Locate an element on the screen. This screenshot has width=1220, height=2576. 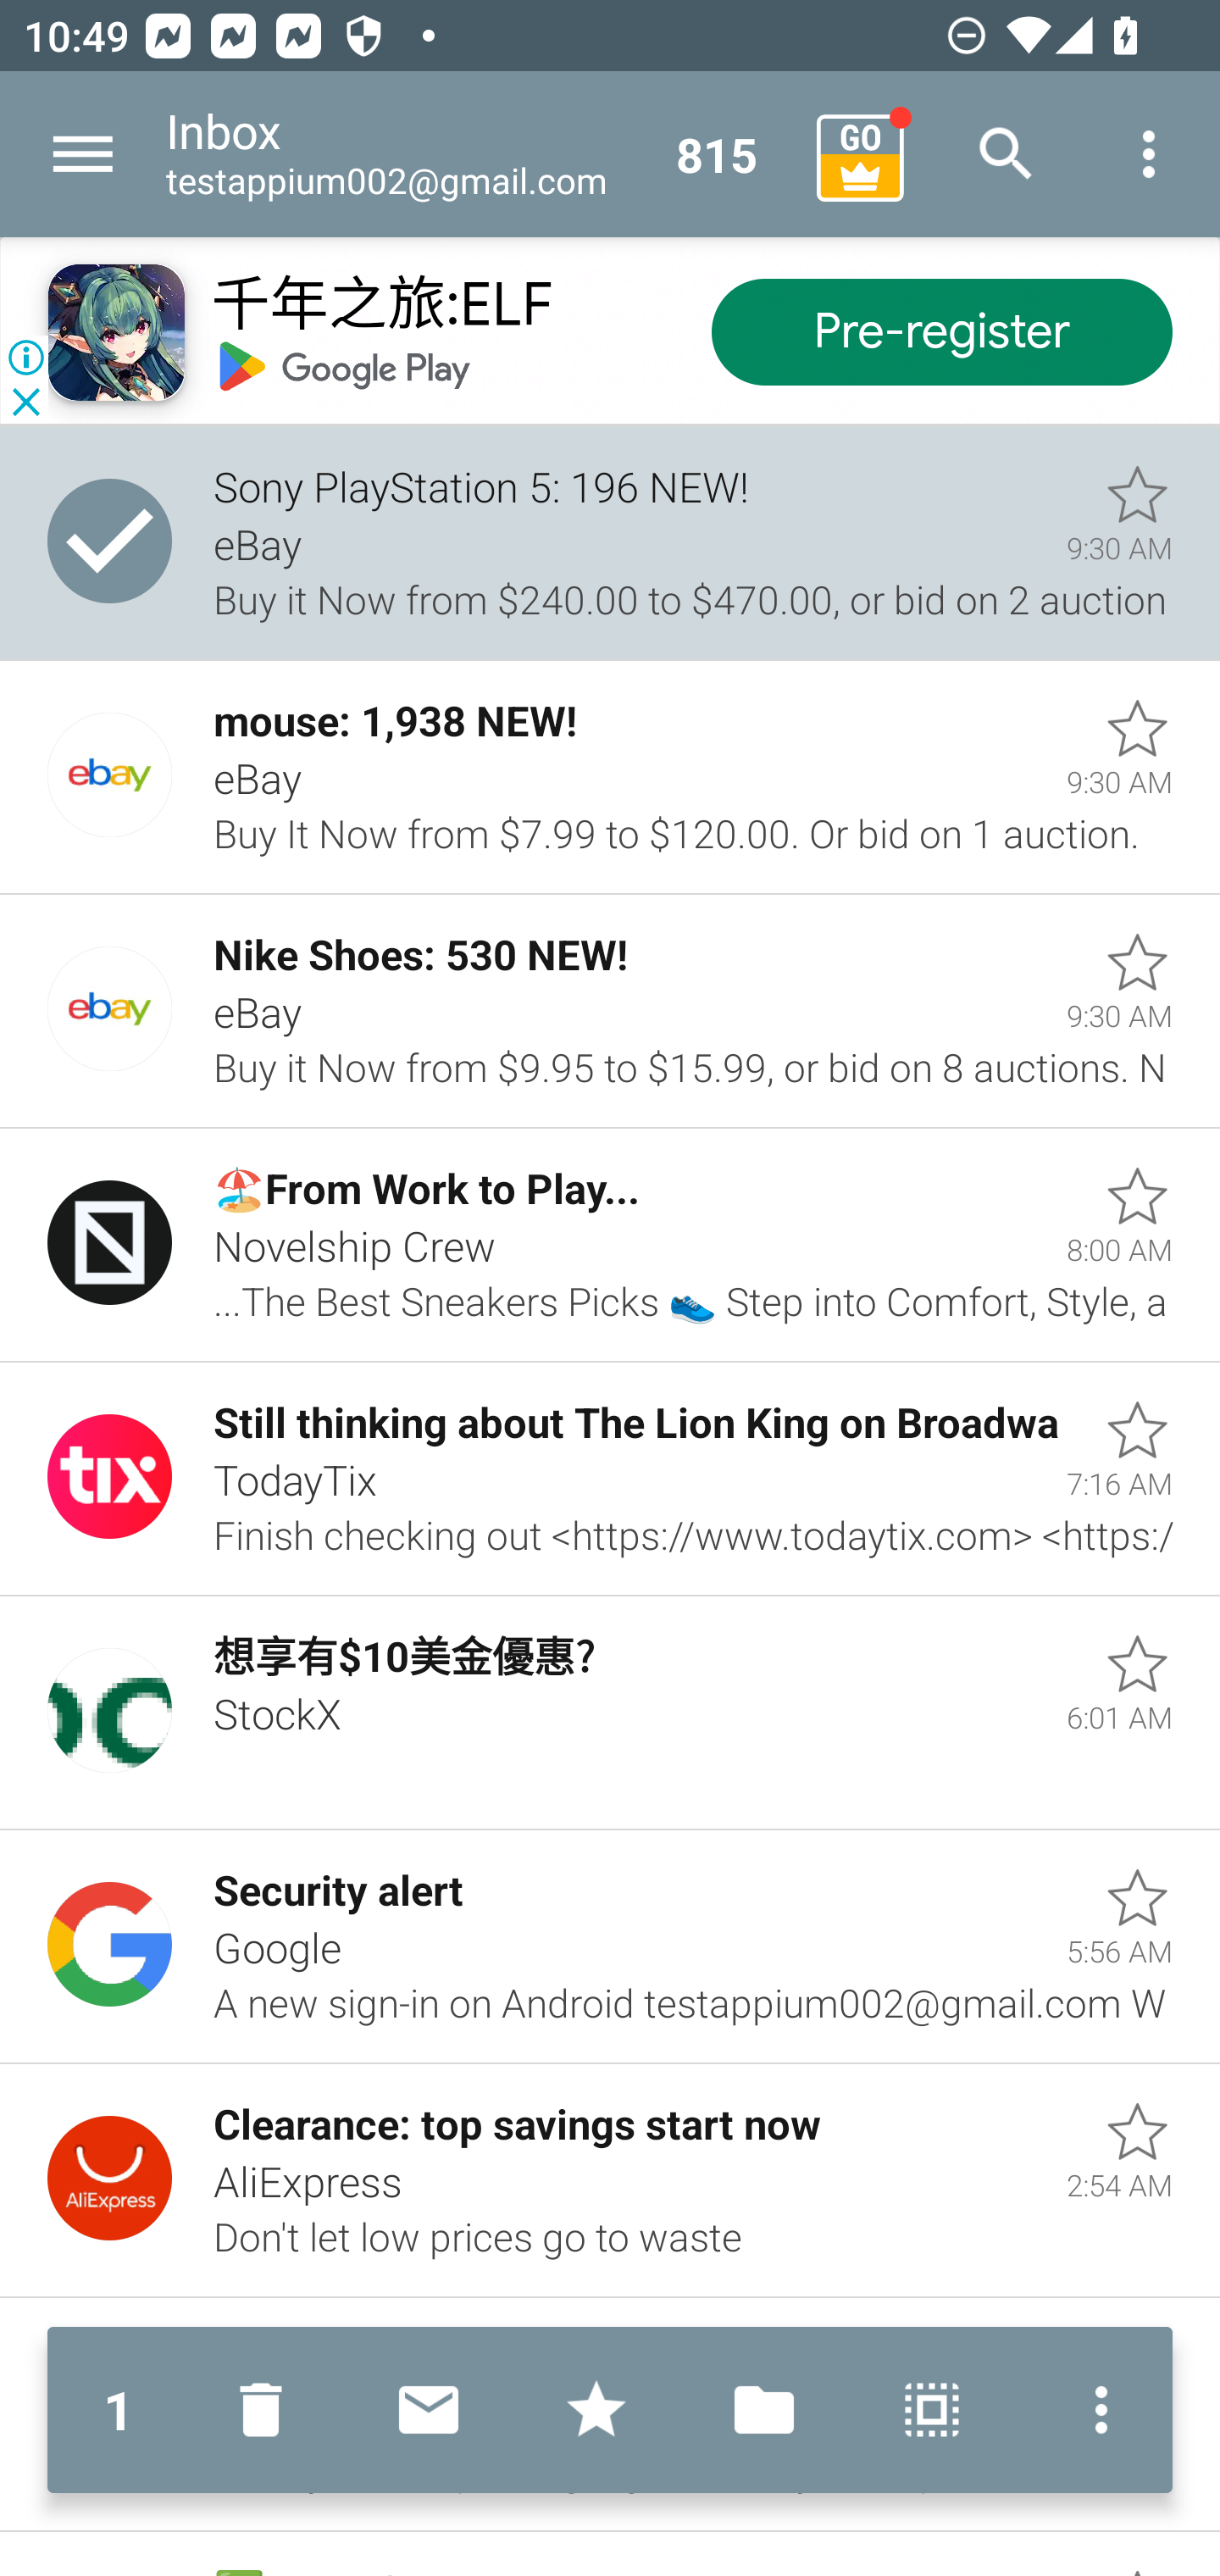
Unread, 想享有$10美金優惠?, StockX, 6:01 AM is located at coordinates (610, 1713).